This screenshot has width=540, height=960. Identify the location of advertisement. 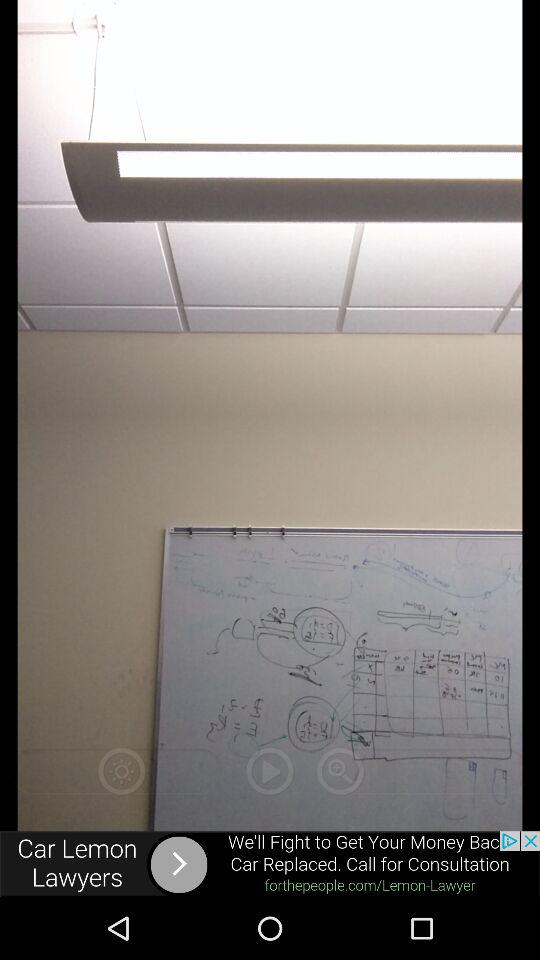
(270, 864).